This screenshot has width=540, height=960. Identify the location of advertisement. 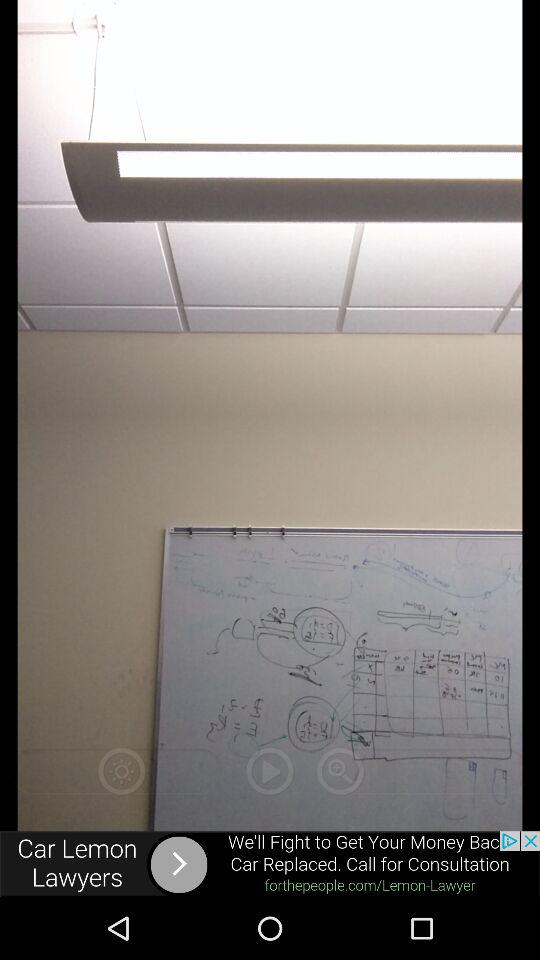
(270, 864).